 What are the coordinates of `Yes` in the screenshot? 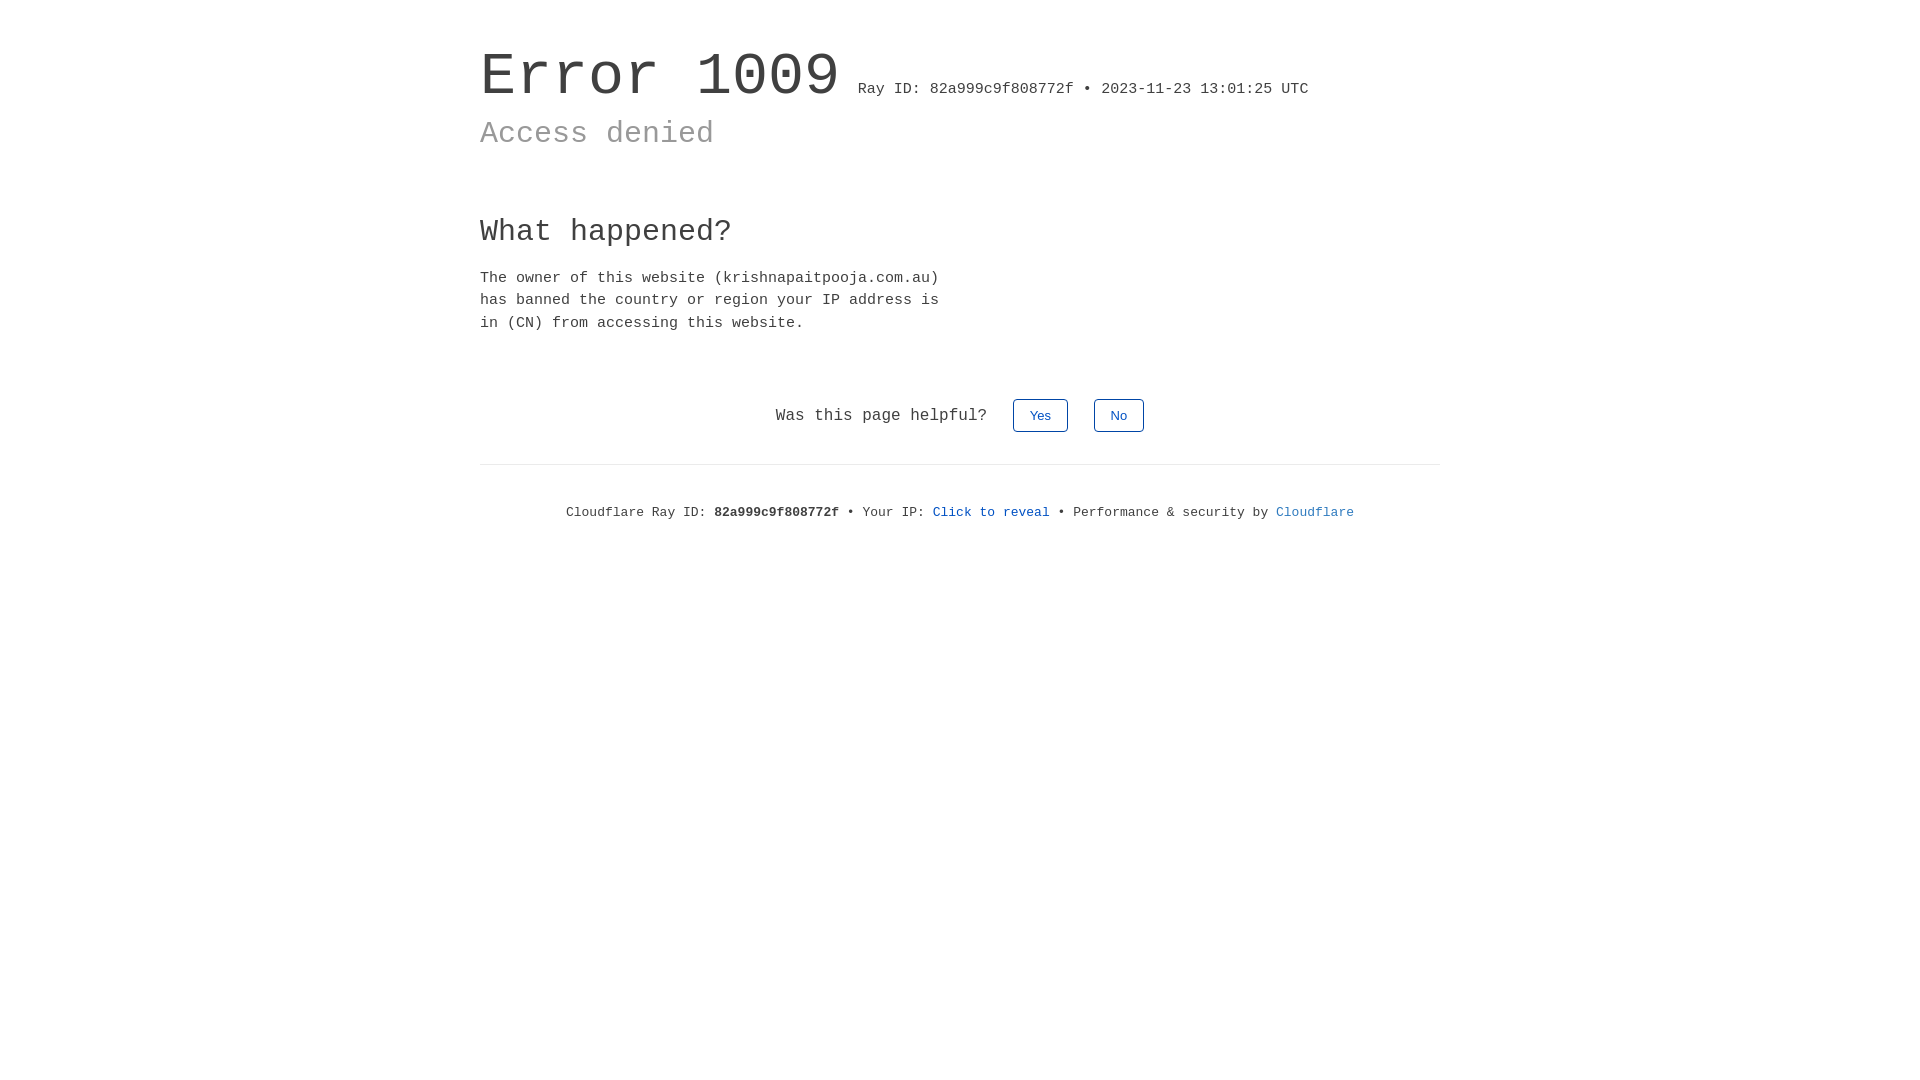 It's located at (1040, 416).